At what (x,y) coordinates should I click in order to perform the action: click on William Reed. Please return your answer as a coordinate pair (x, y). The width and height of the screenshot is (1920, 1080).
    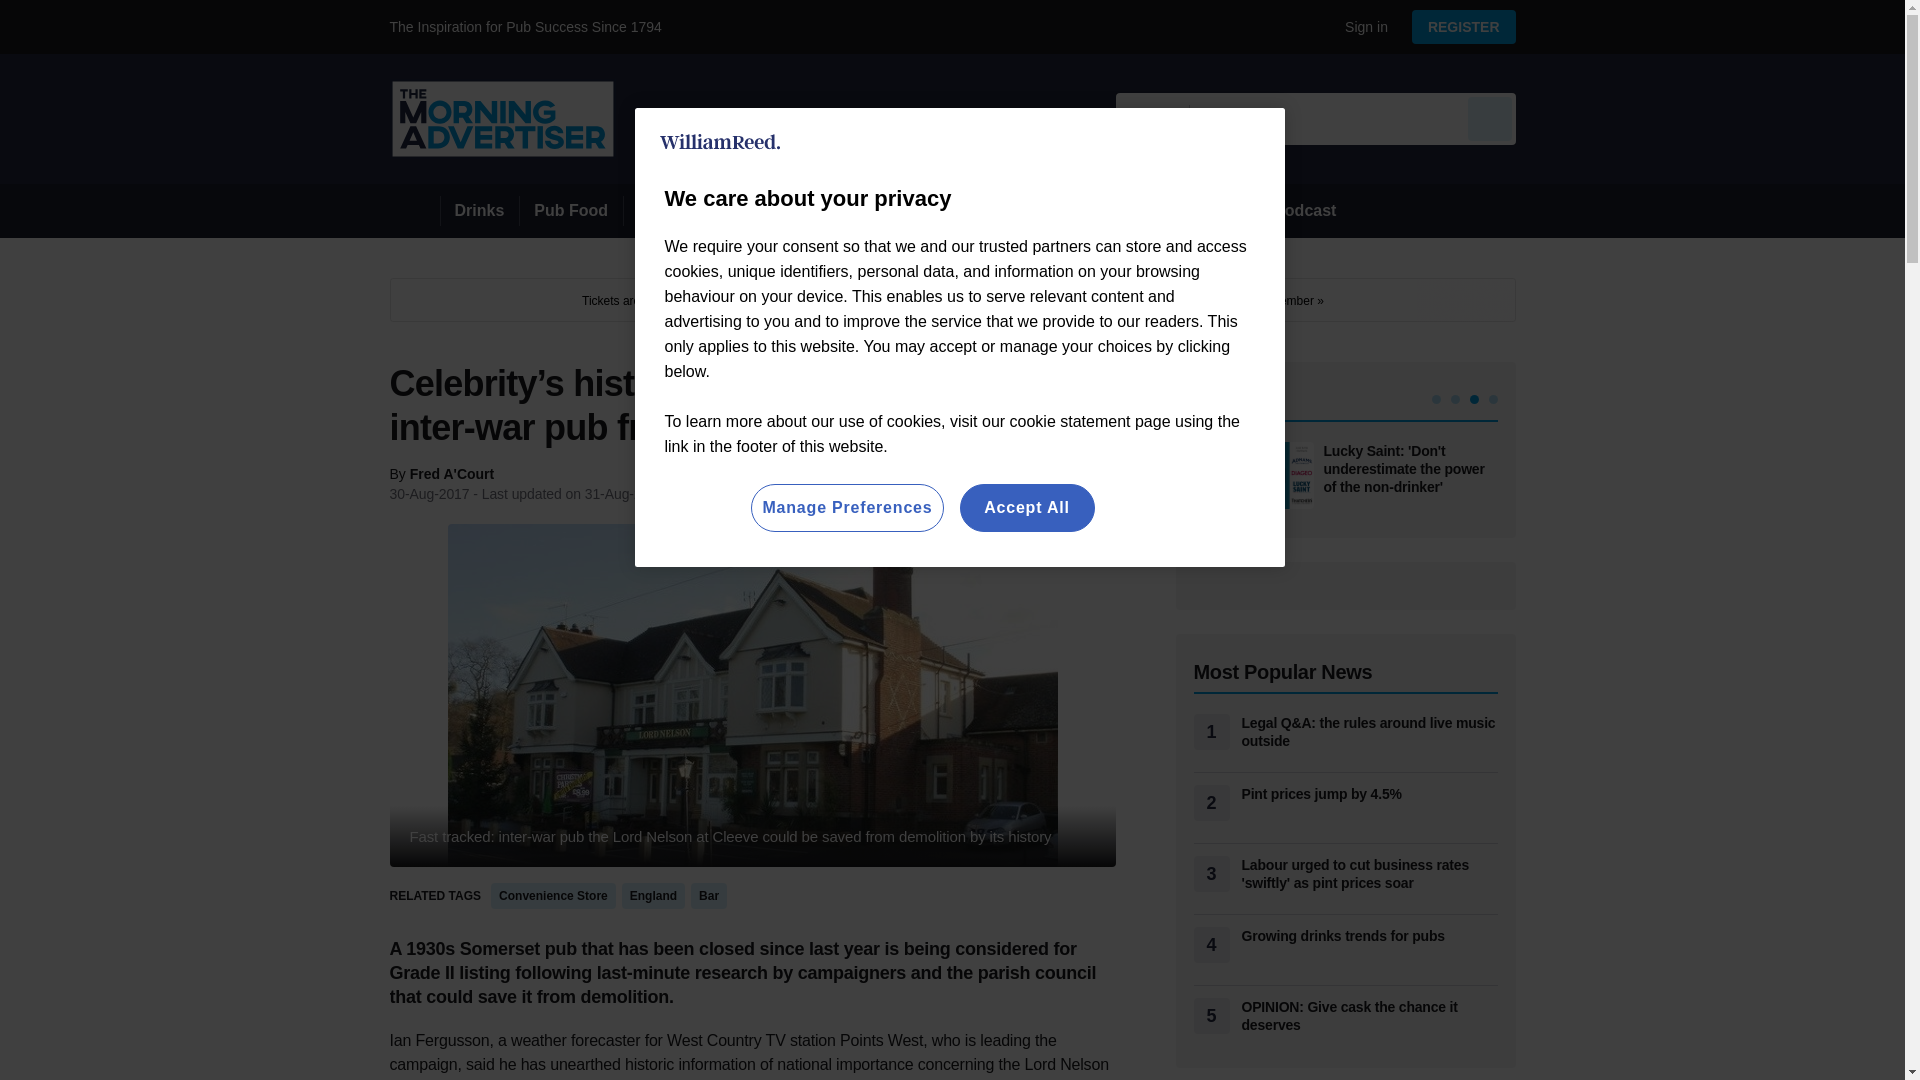
    Looking at the image, I should click on (720, 142).